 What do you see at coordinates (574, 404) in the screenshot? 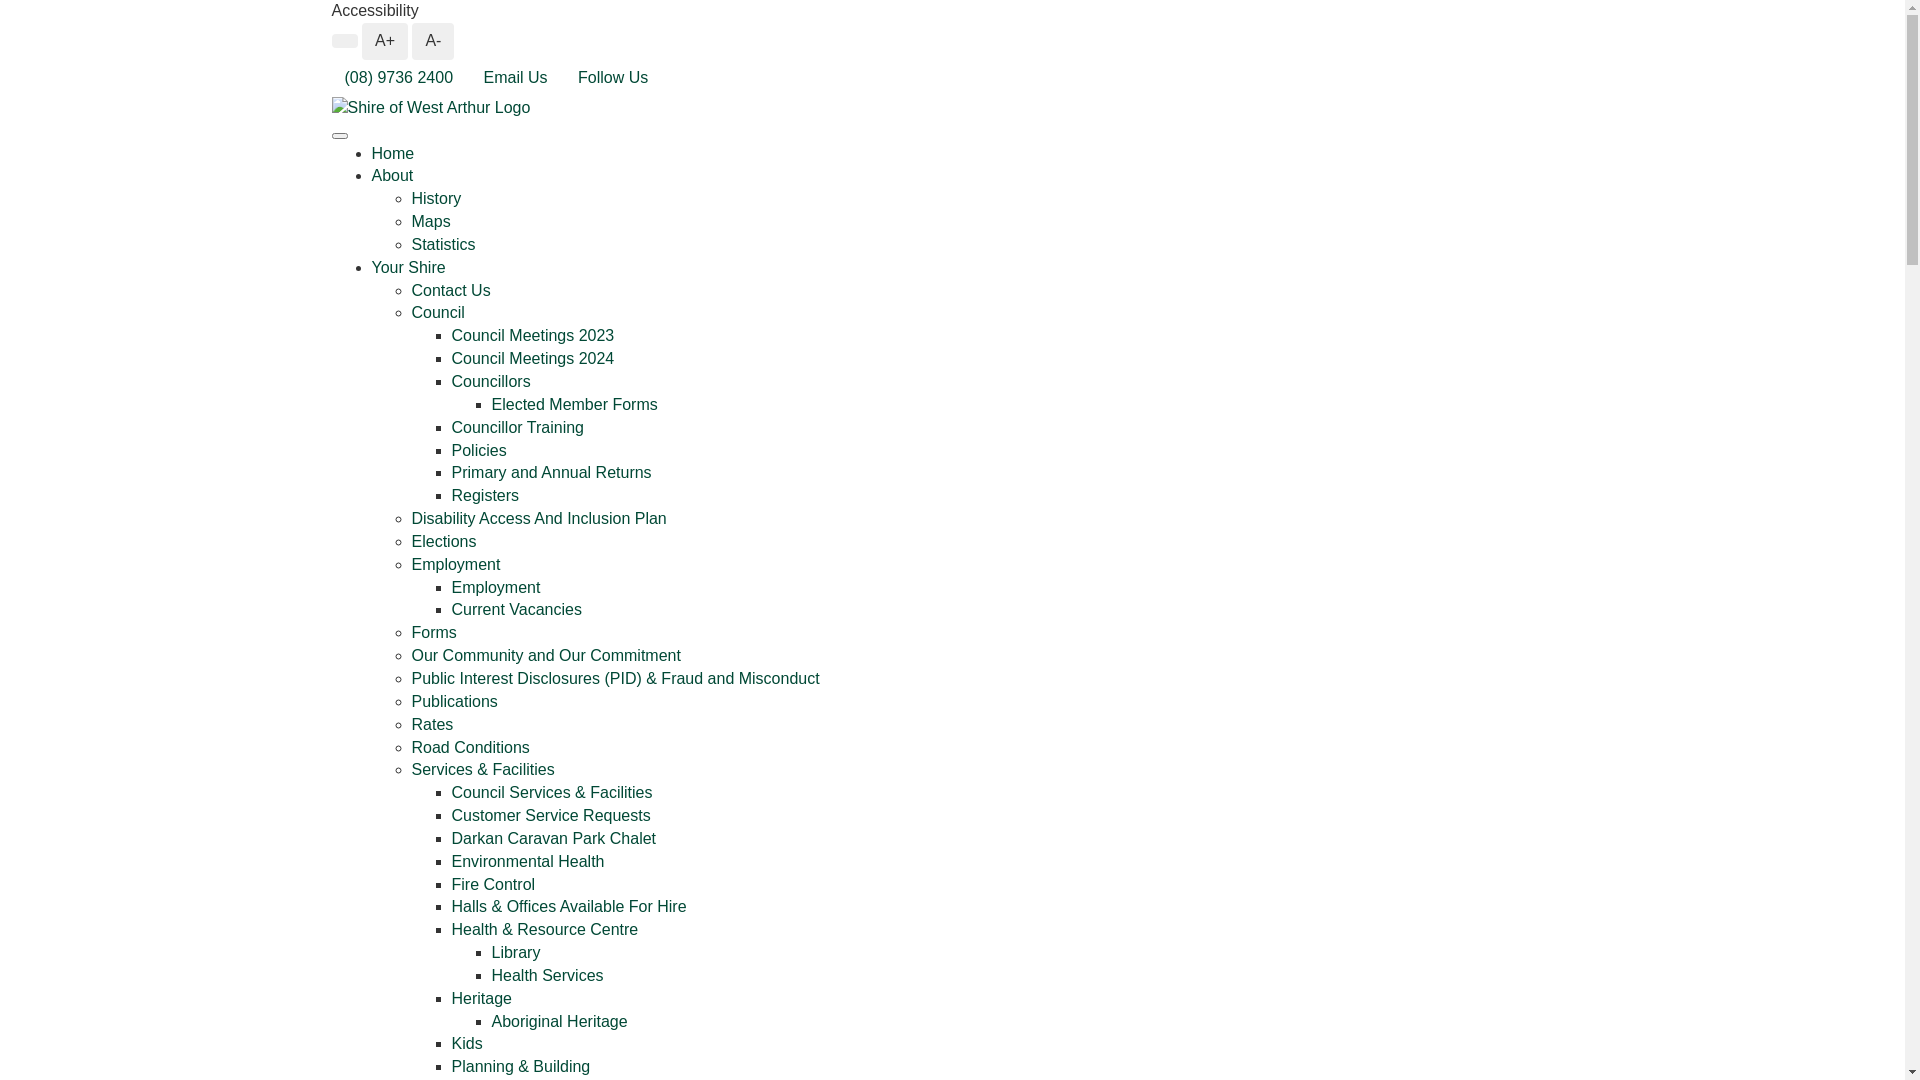
I see `Elected Member Forms` at bounding box center [574, 404].